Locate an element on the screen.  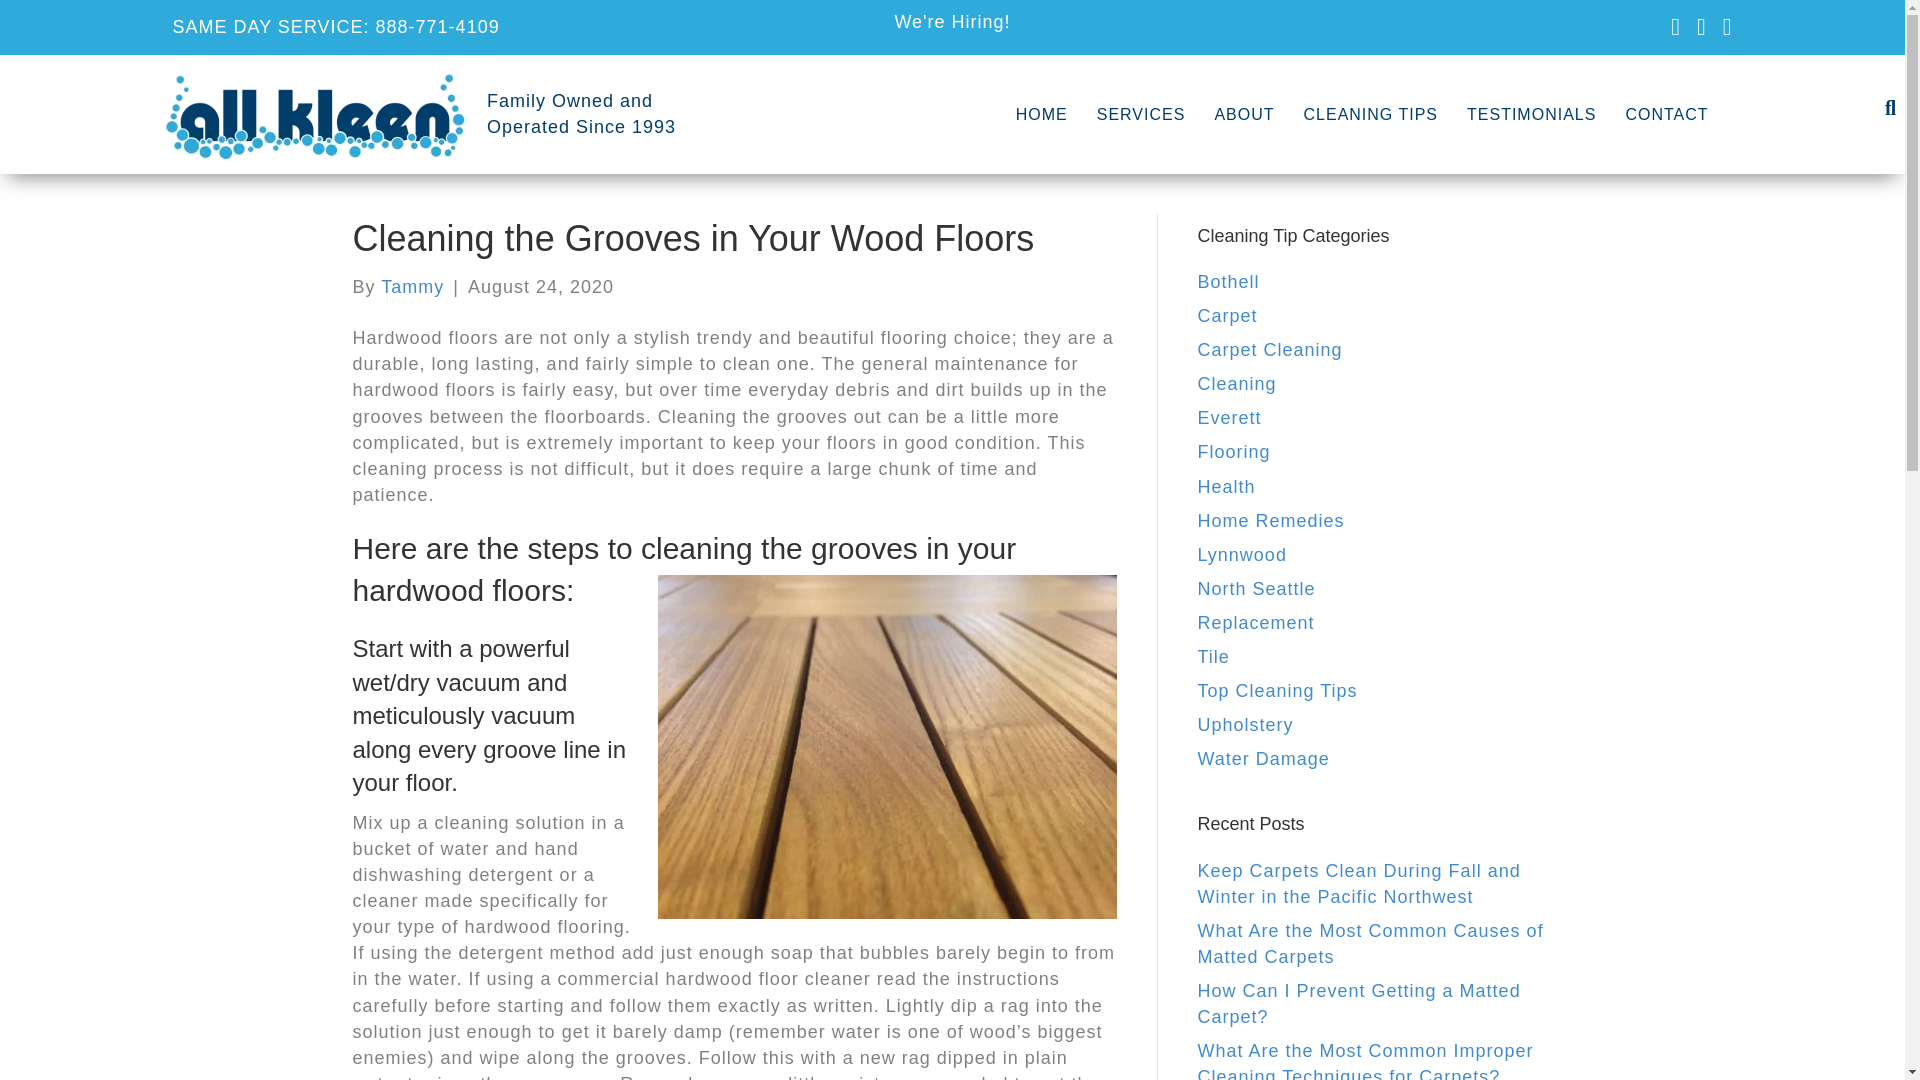
ABOUT is located at coordinates (1244, 114).